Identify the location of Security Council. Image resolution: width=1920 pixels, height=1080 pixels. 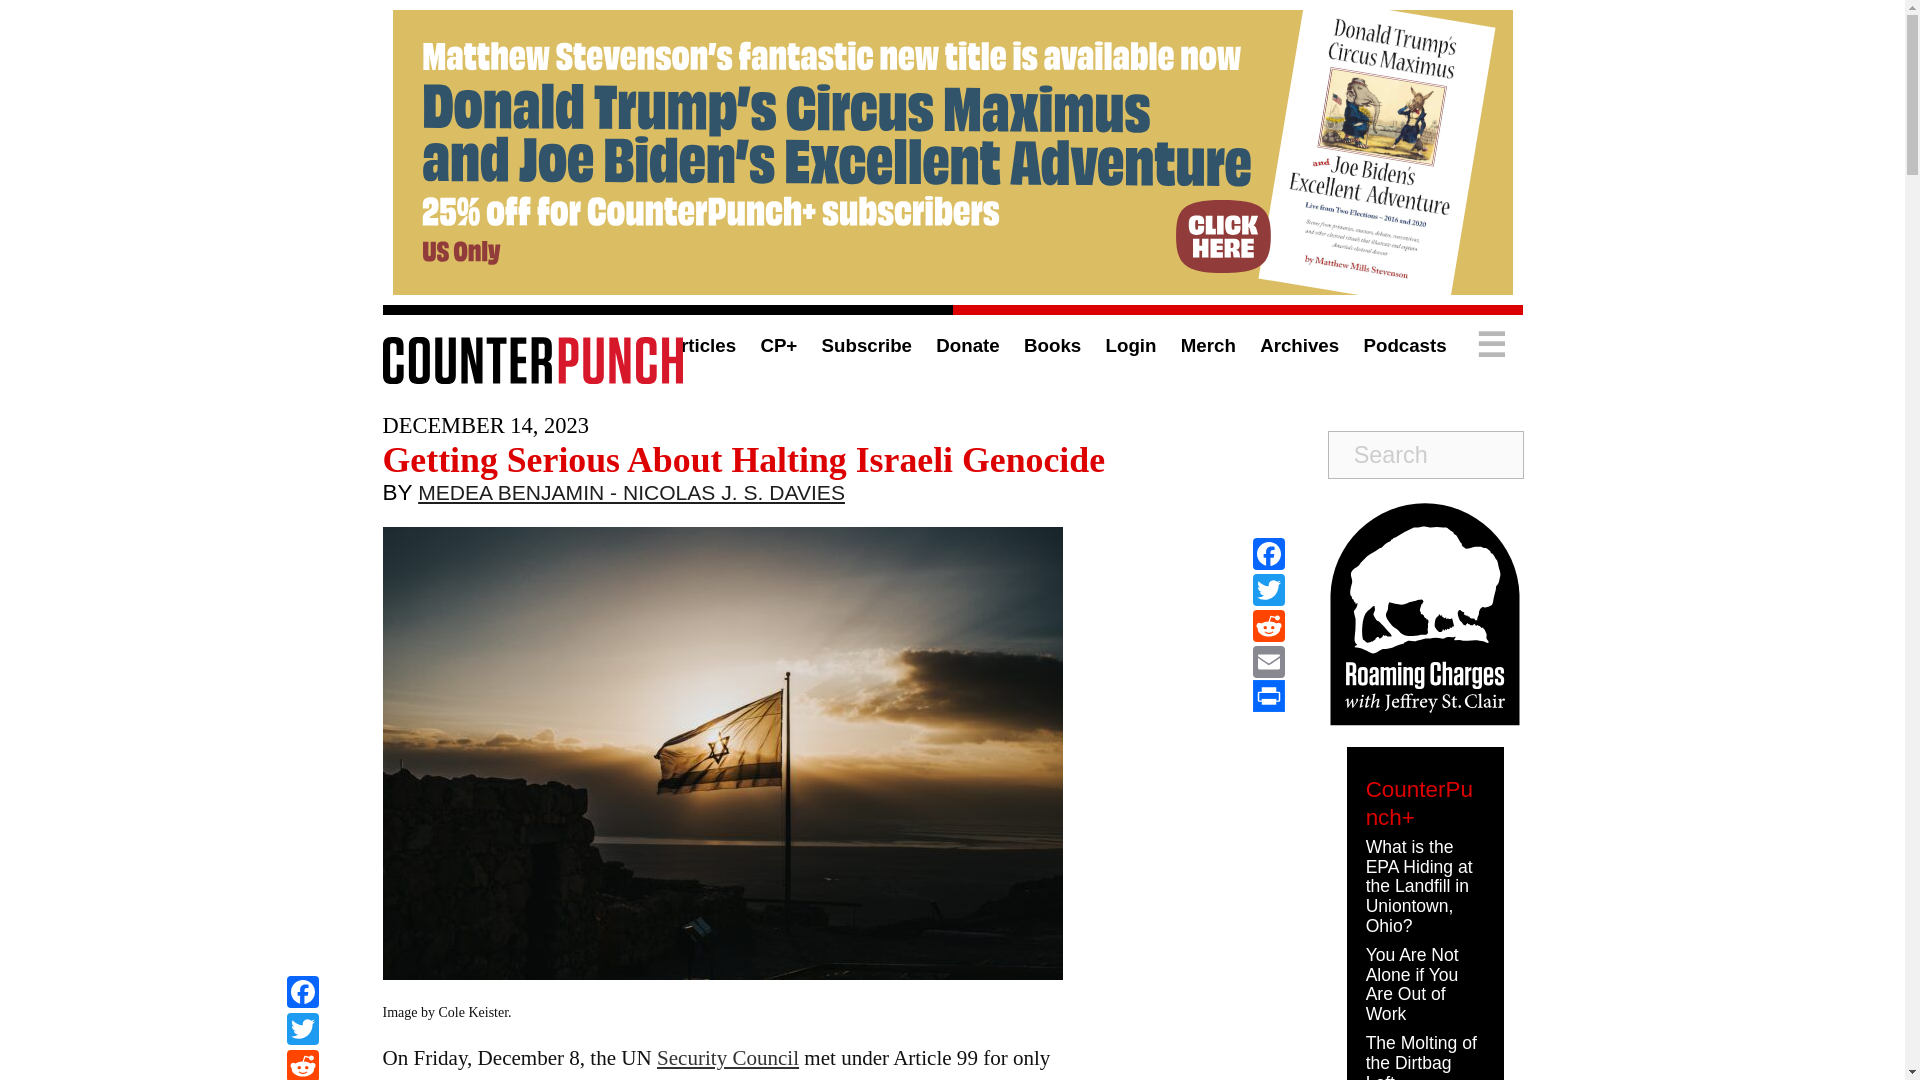
(727, 1058).